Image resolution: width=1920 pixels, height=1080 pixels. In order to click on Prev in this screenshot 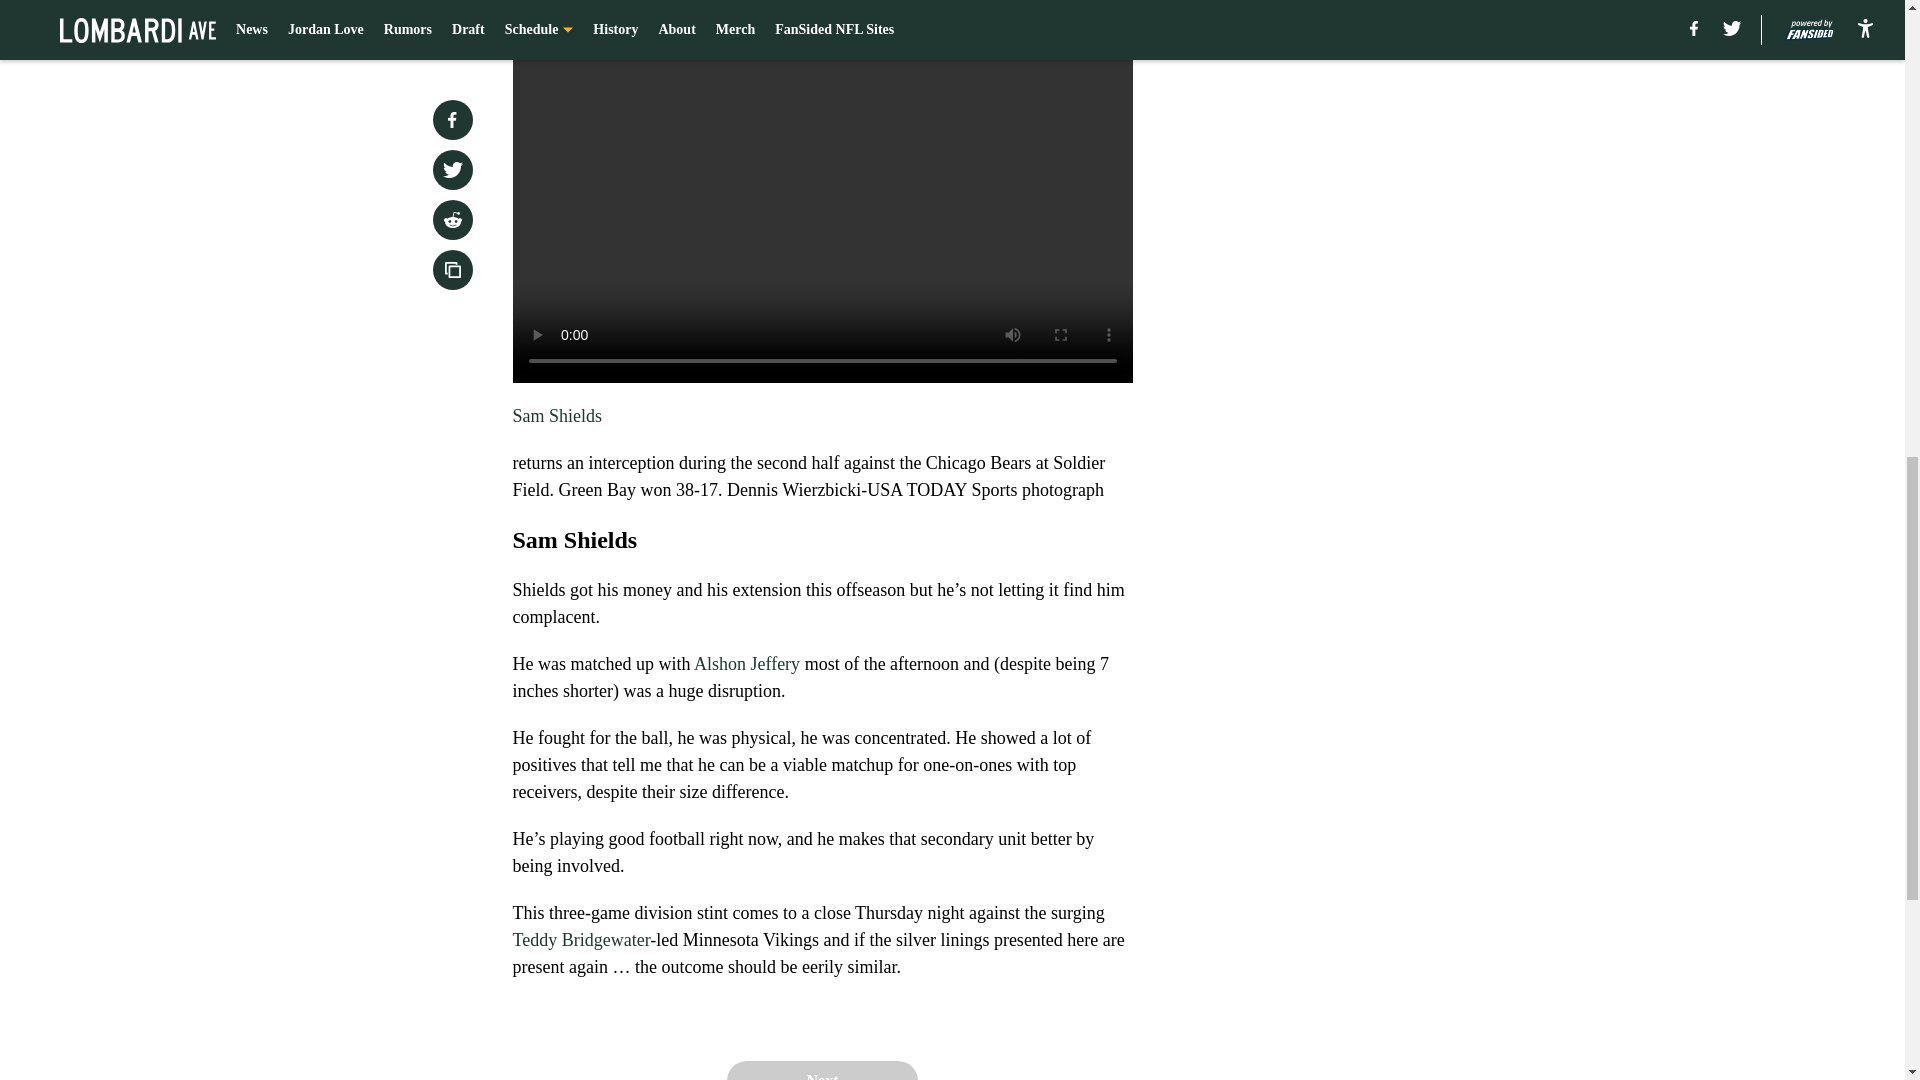, I will do `click(572, 7)`.